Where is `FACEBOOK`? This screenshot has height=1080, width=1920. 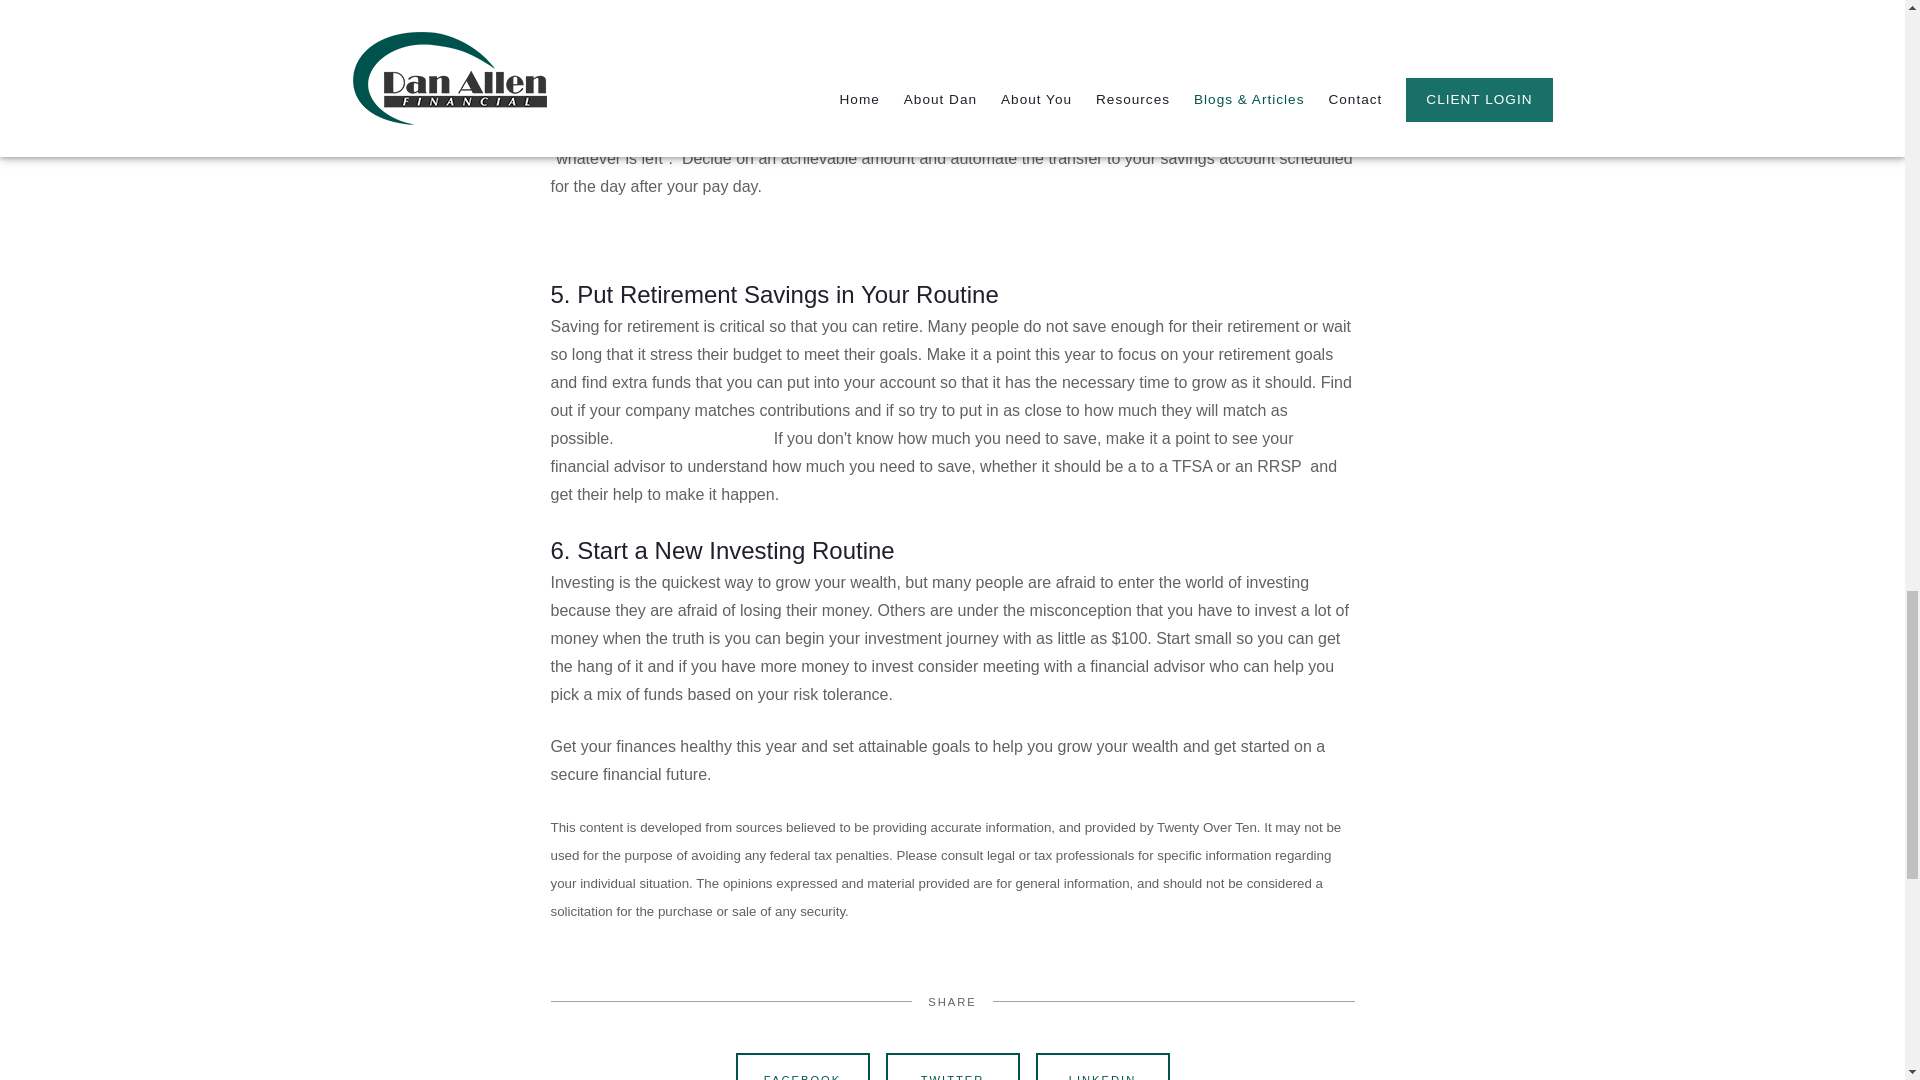
FACEBOOK is located at coordinates (802, 1066).